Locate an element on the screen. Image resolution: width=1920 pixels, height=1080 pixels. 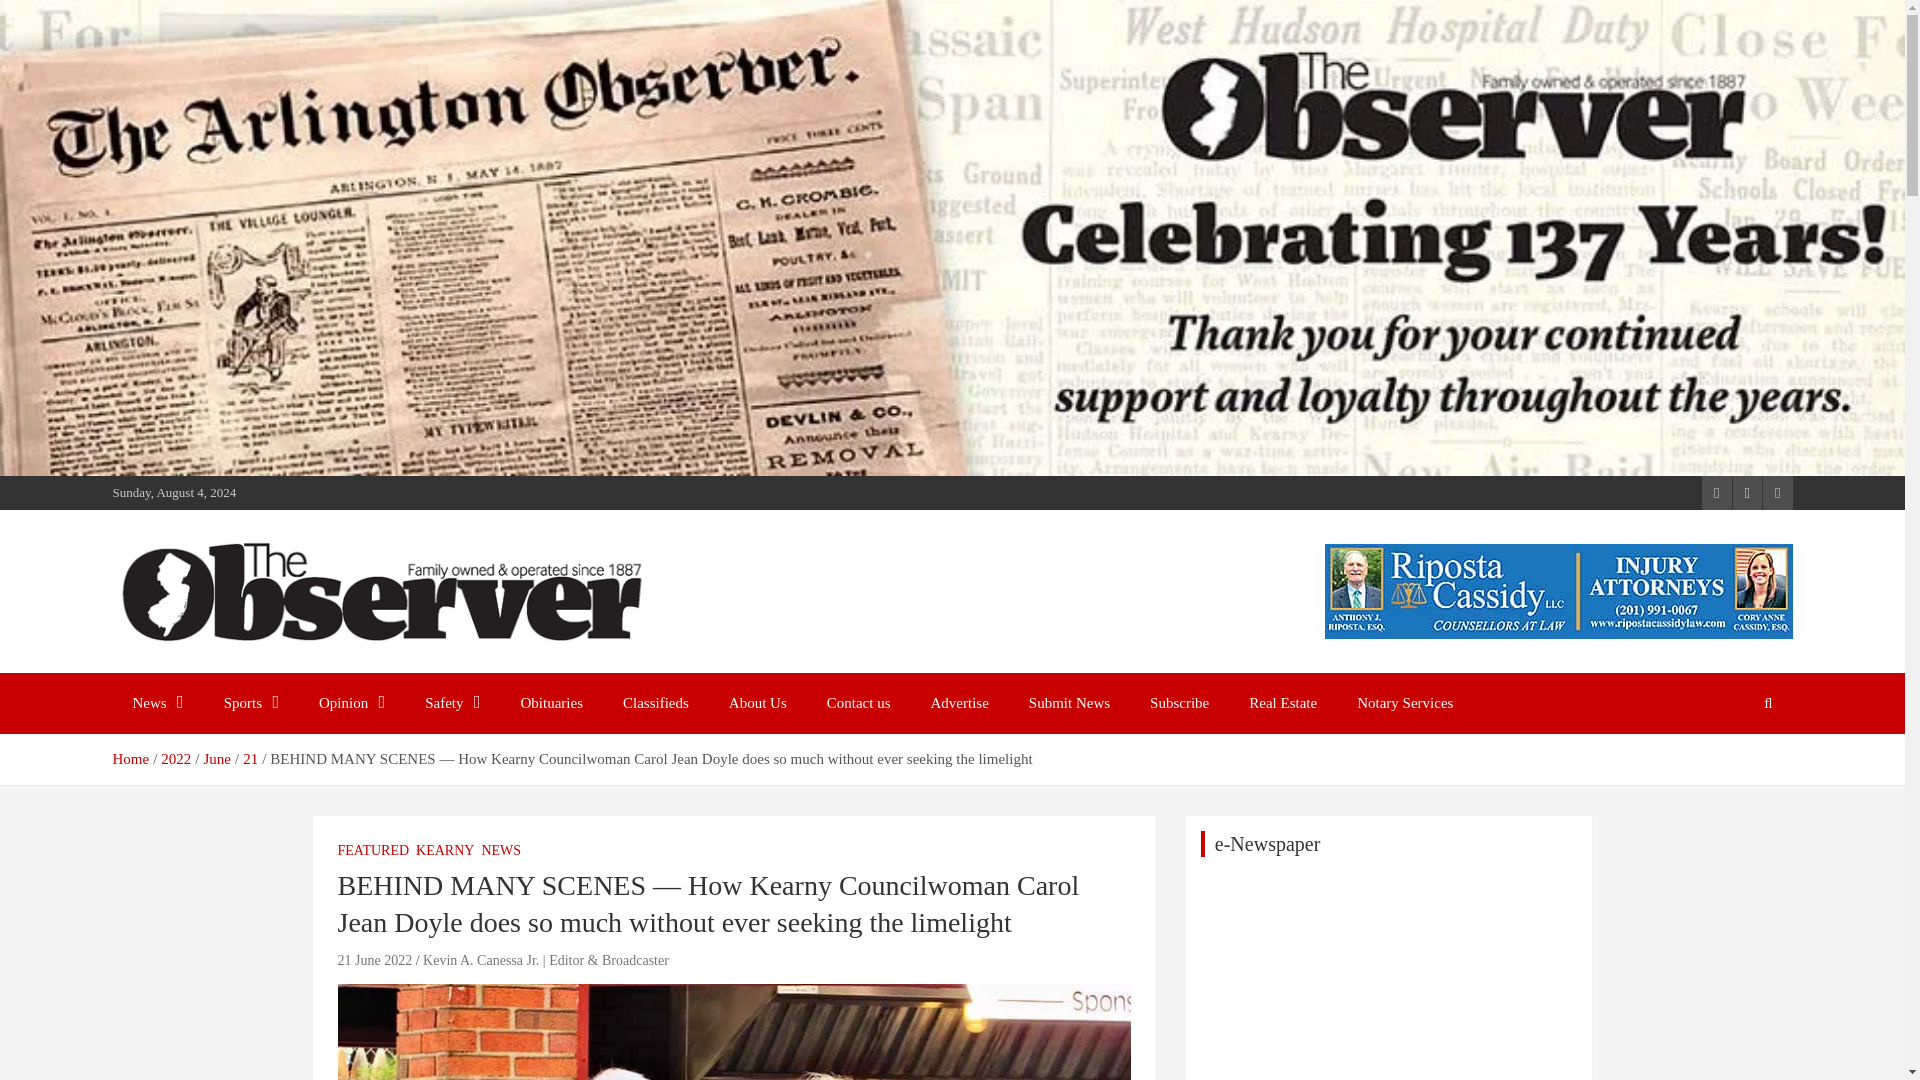
News is located at coordinates (157, 703).